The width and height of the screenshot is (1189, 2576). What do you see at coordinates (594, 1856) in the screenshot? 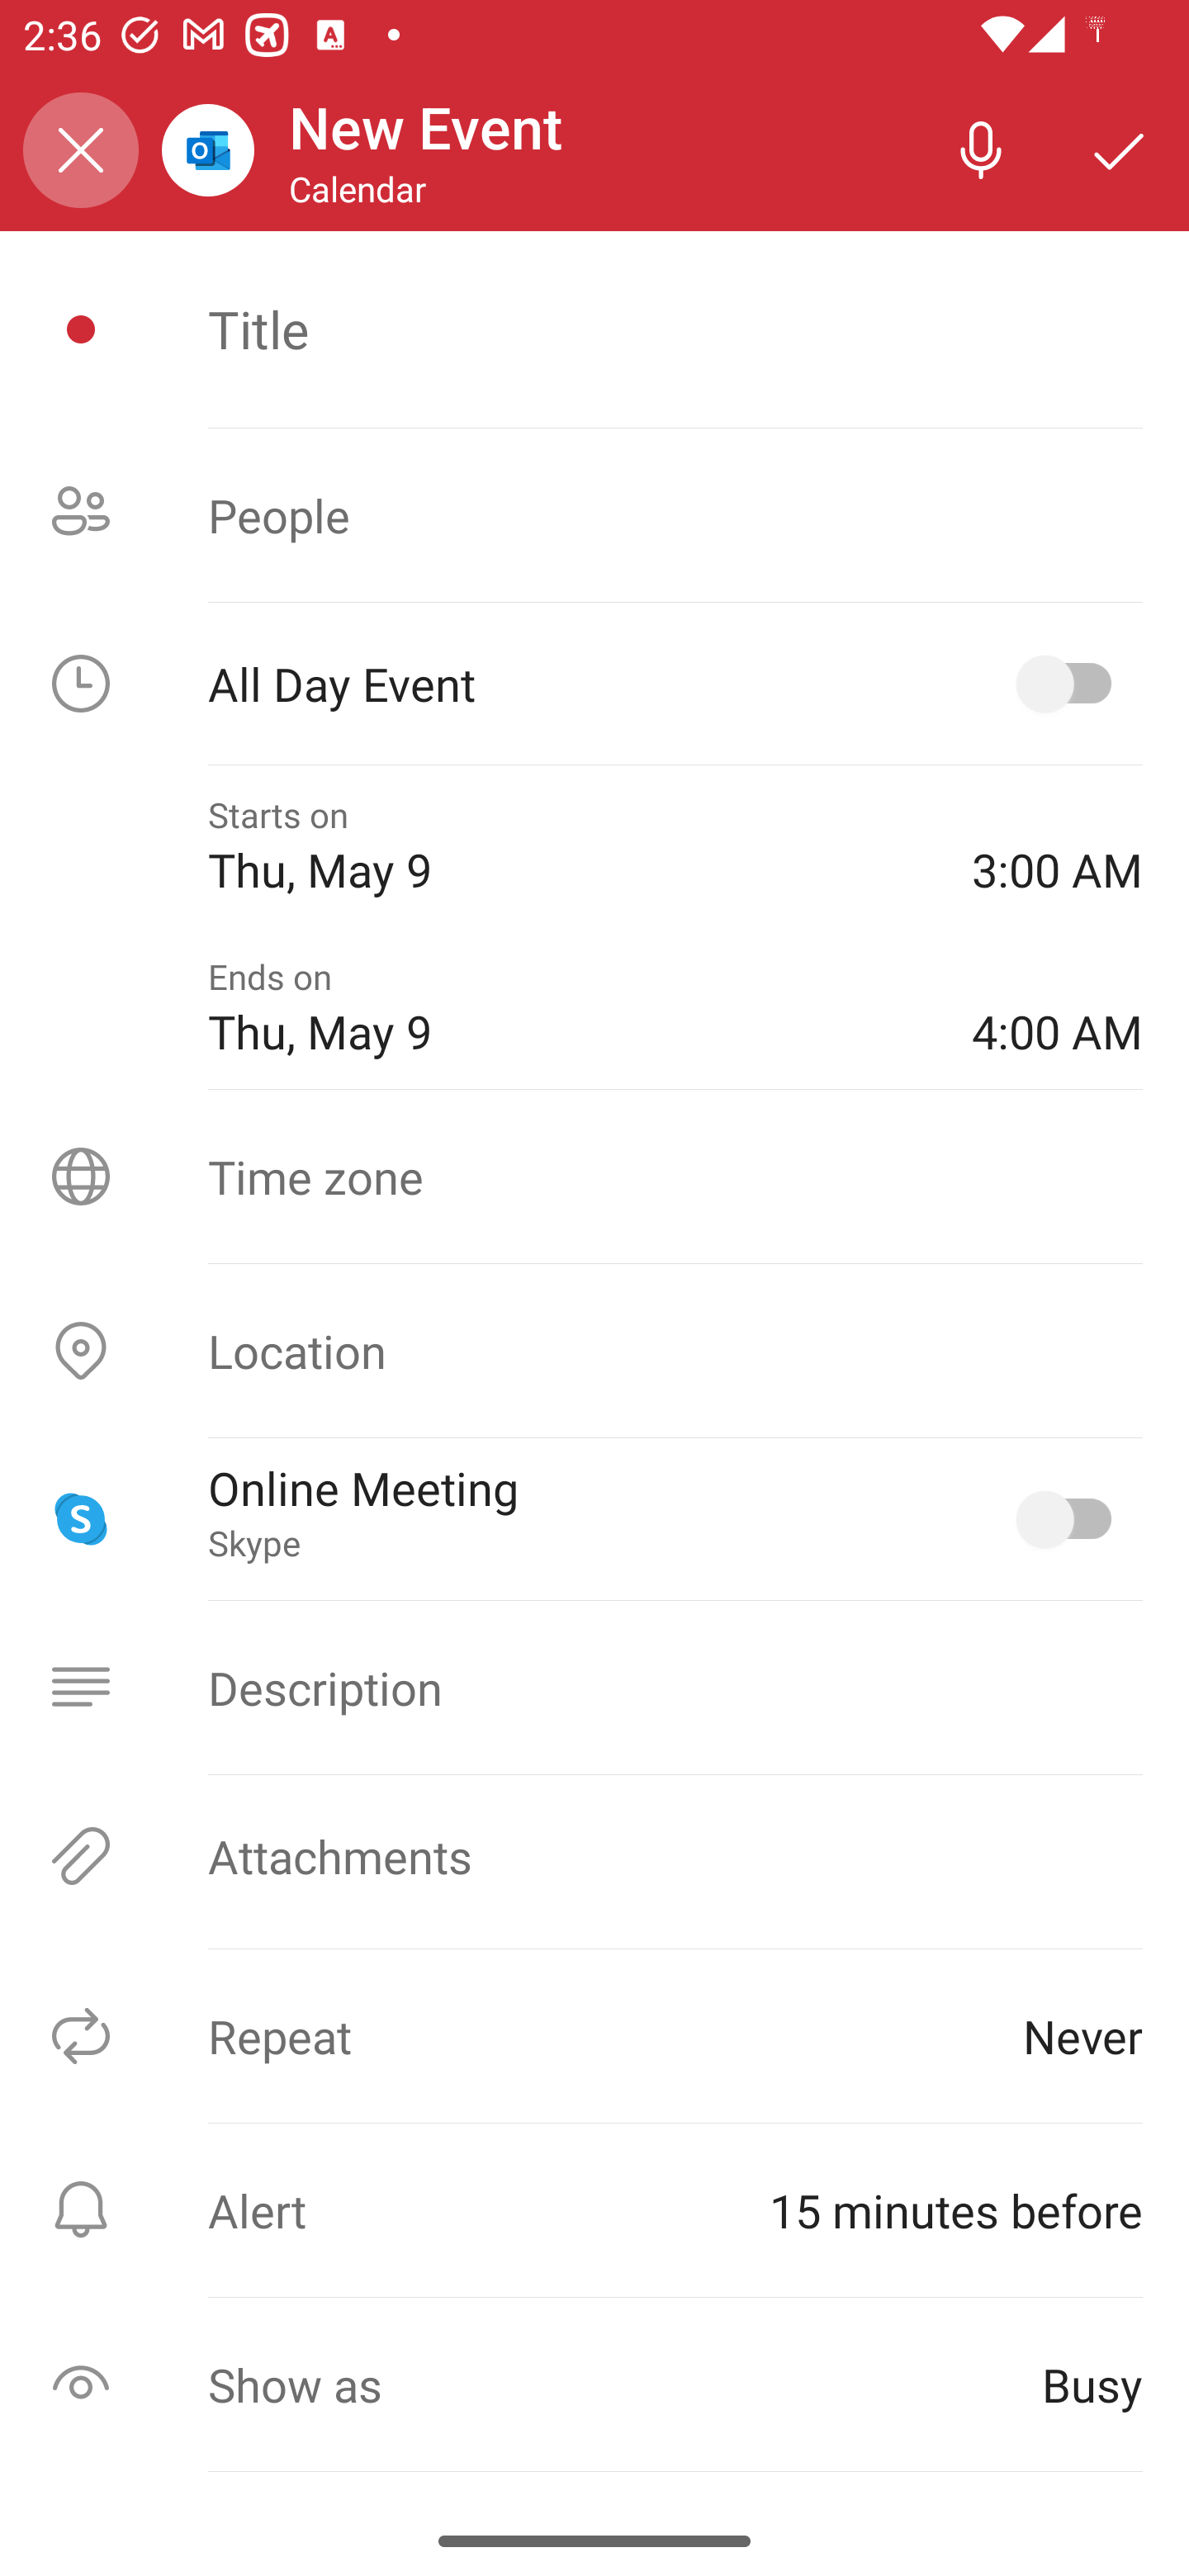
I see `Attachments` at bounding box center [594, 1856].